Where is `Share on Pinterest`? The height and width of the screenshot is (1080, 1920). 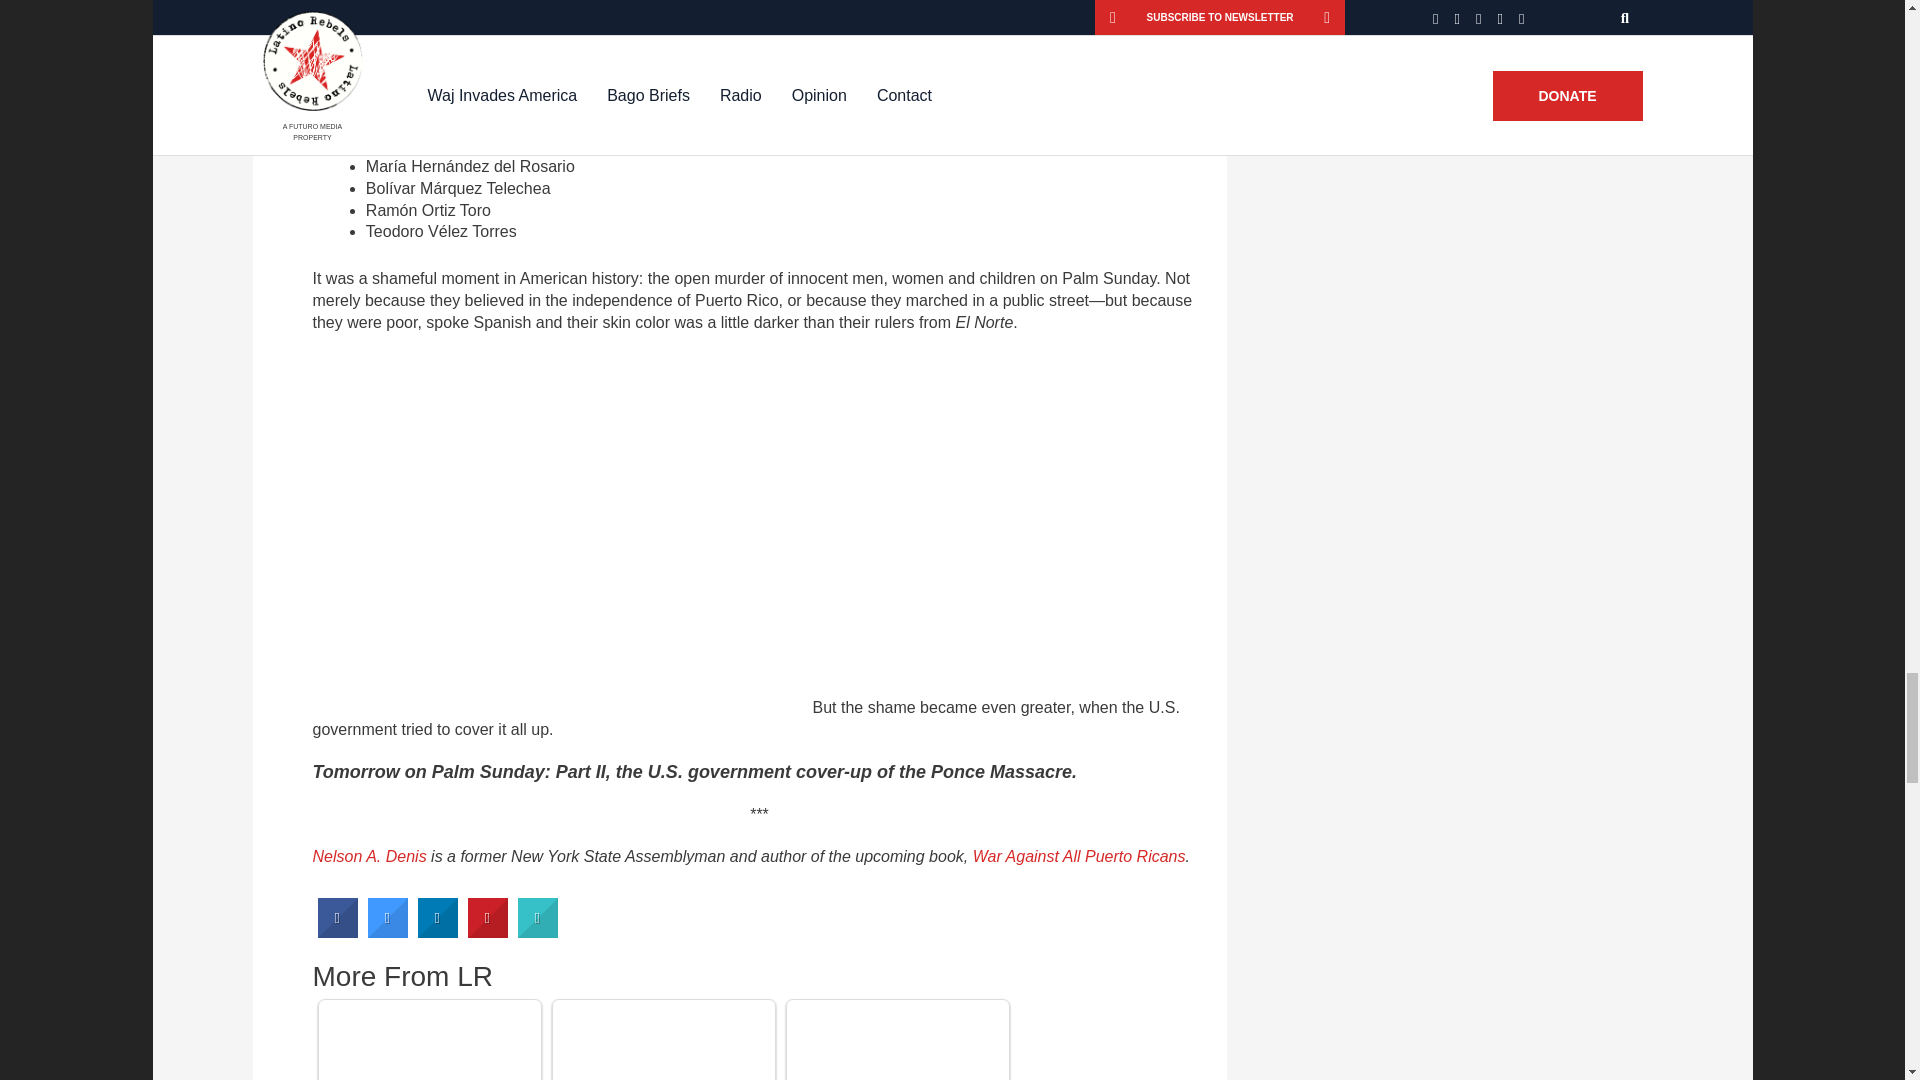 Share on Pinterest is located at coordinates (488, 932).